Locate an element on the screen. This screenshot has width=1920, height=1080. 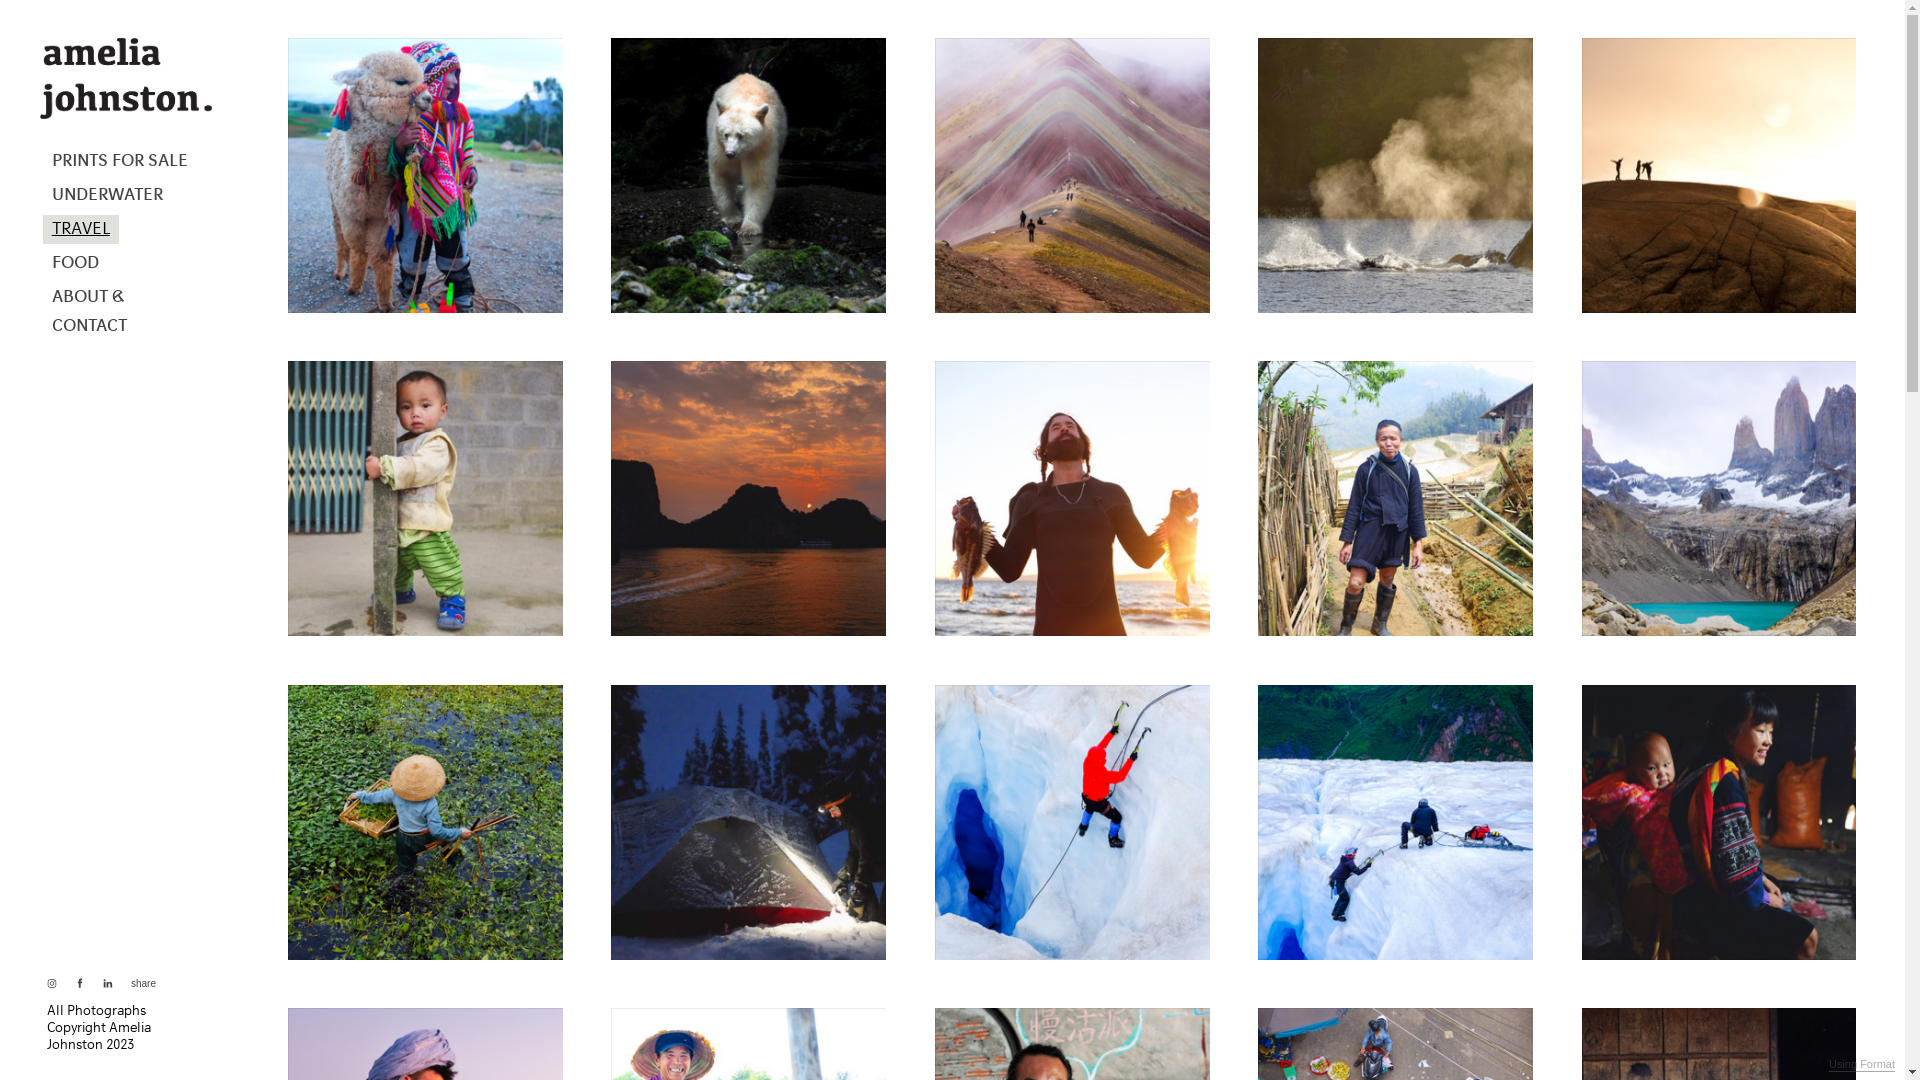
share is located at coordinates (140, 984).